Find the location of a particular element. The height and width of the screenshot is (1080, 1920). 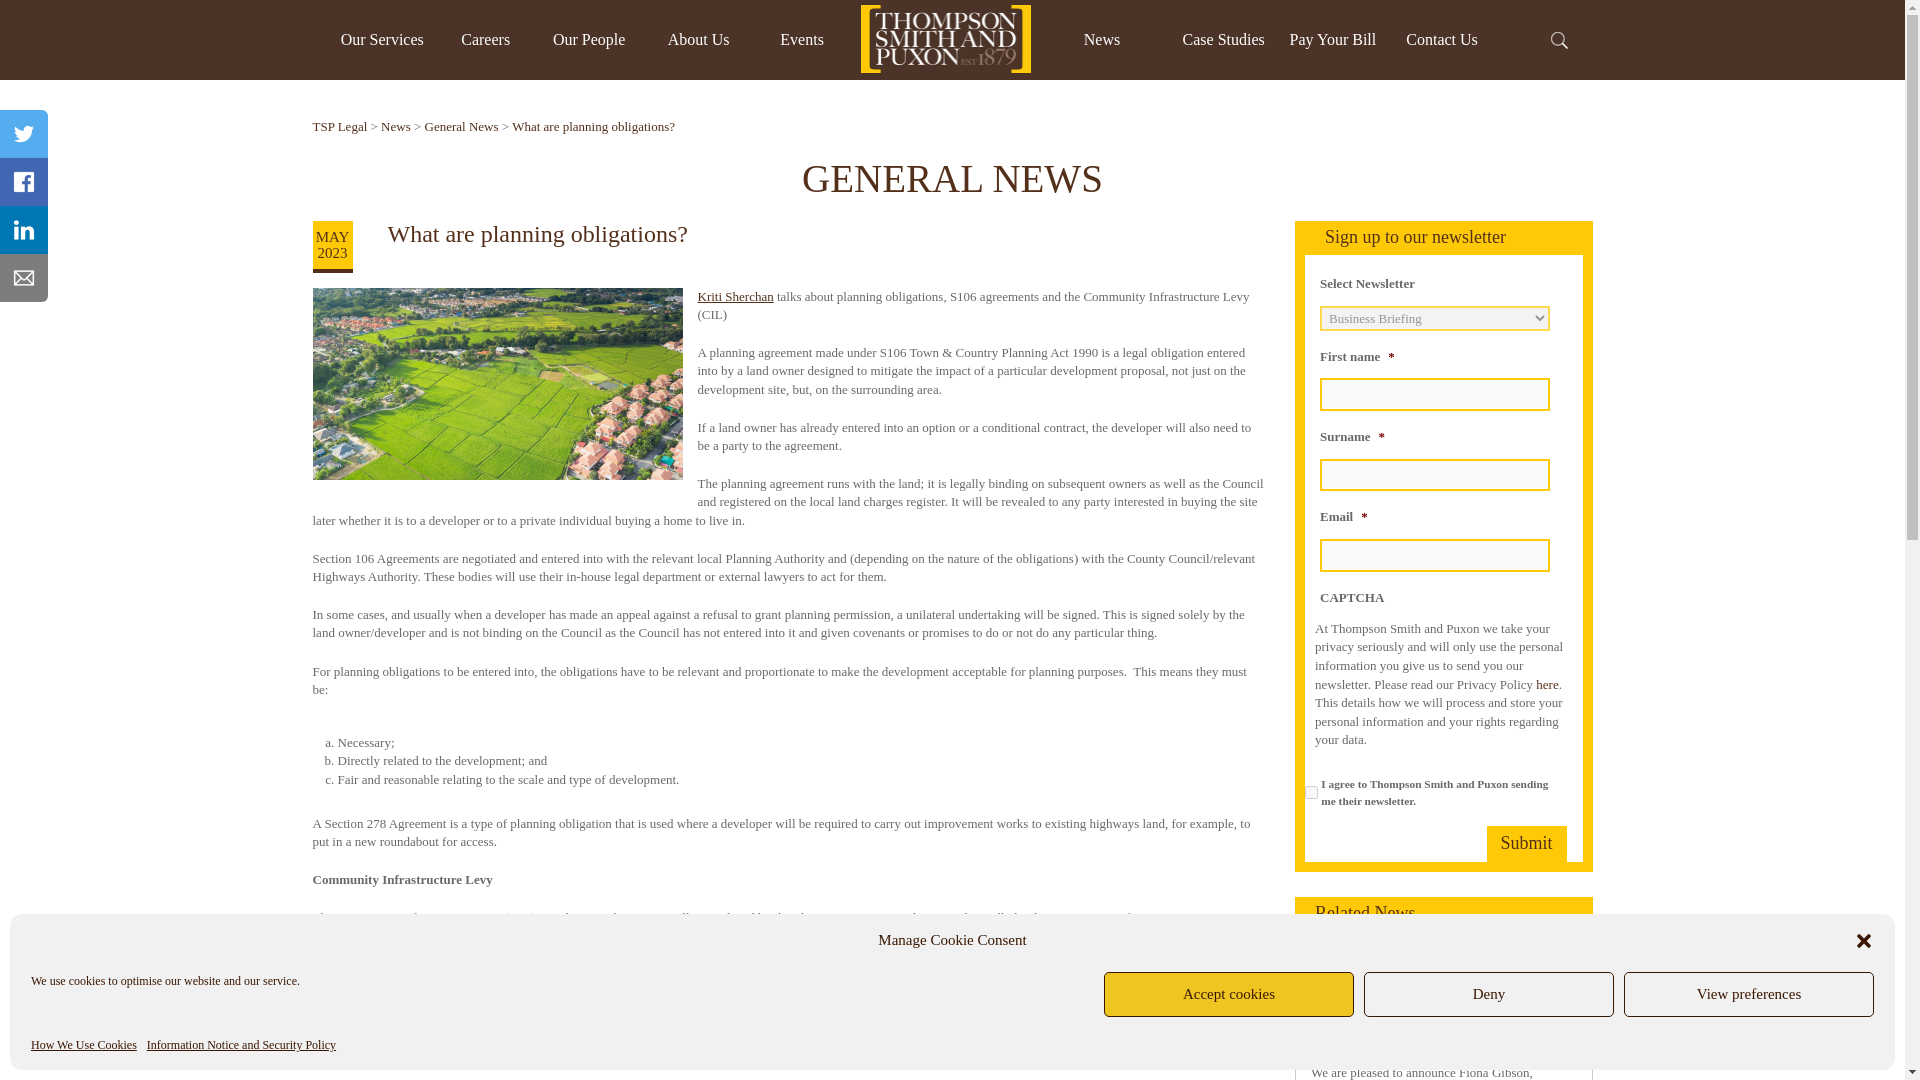

Our People is located at coordinates (588, 40).